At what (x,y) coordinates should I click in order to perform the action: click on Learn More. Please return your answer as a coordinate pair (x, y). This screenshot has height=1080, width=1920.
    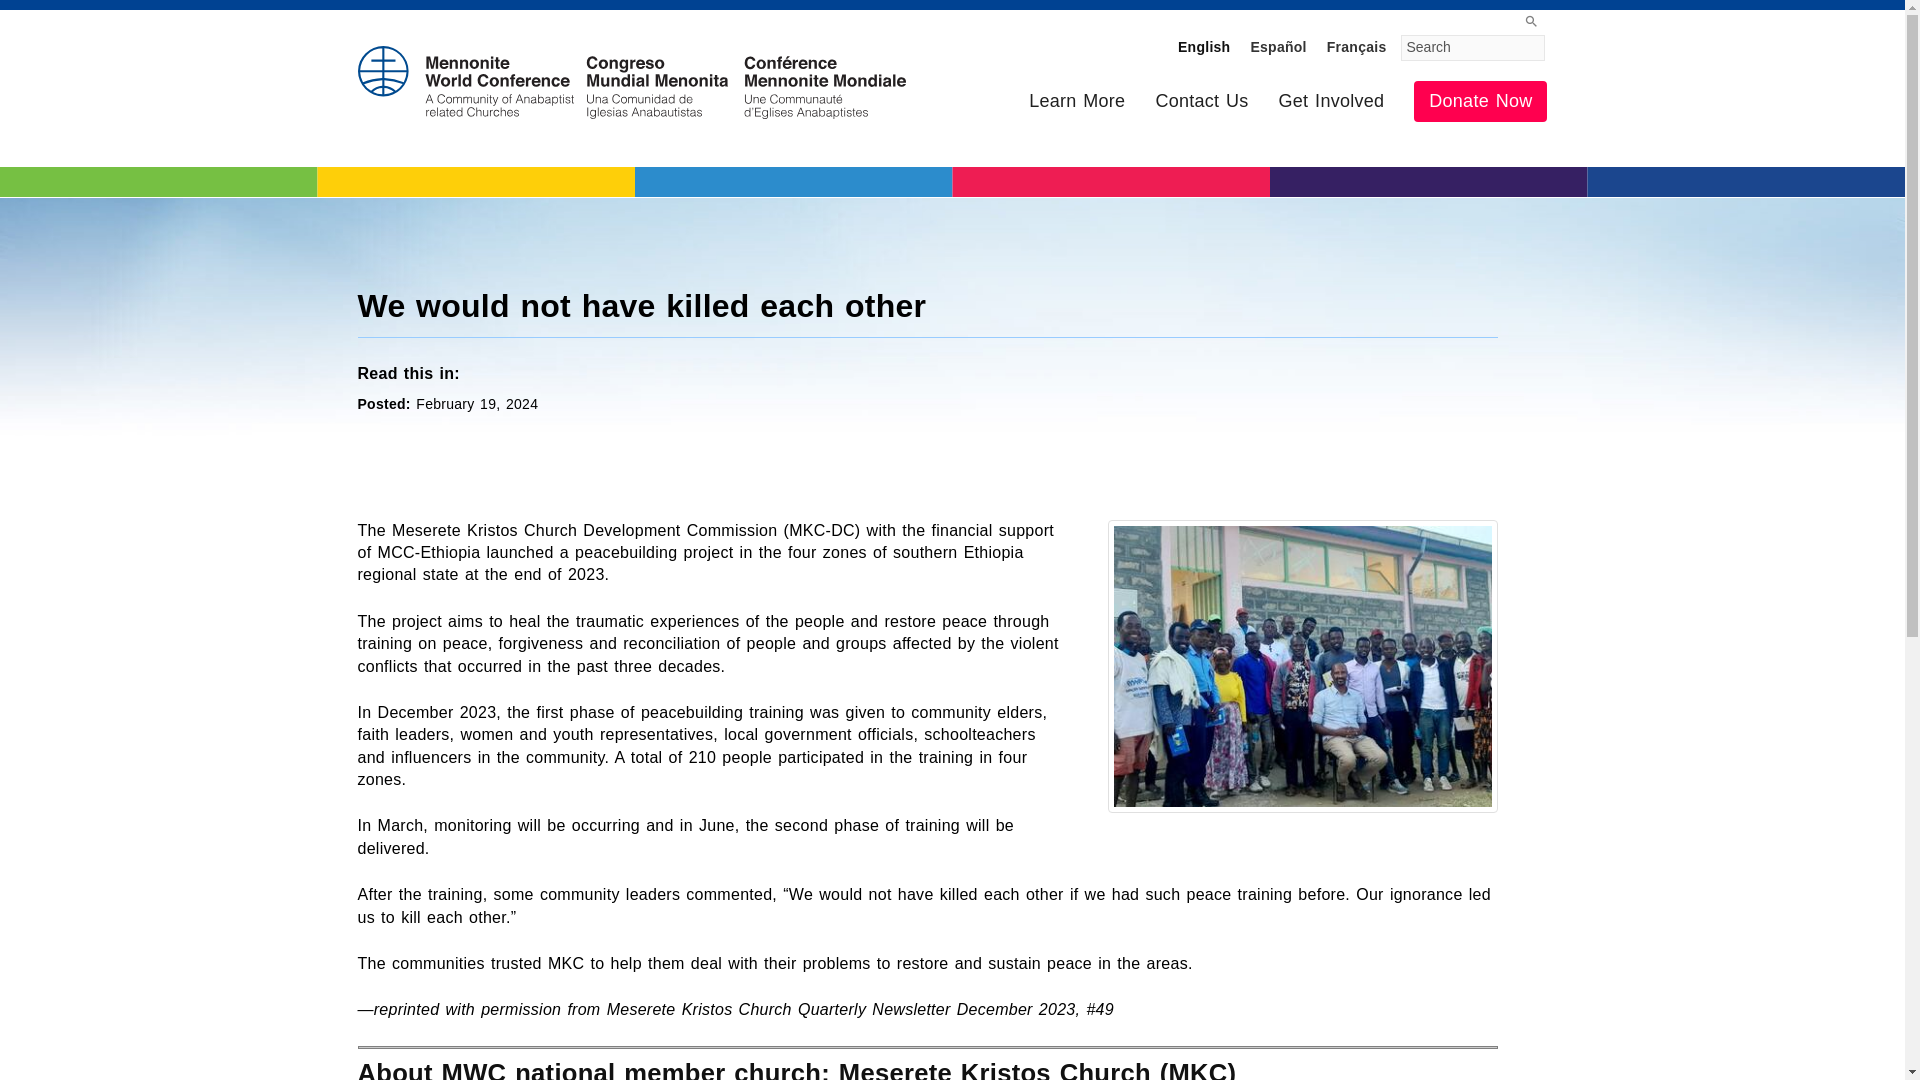
    Looking at the image, I should click on (1076, 102).